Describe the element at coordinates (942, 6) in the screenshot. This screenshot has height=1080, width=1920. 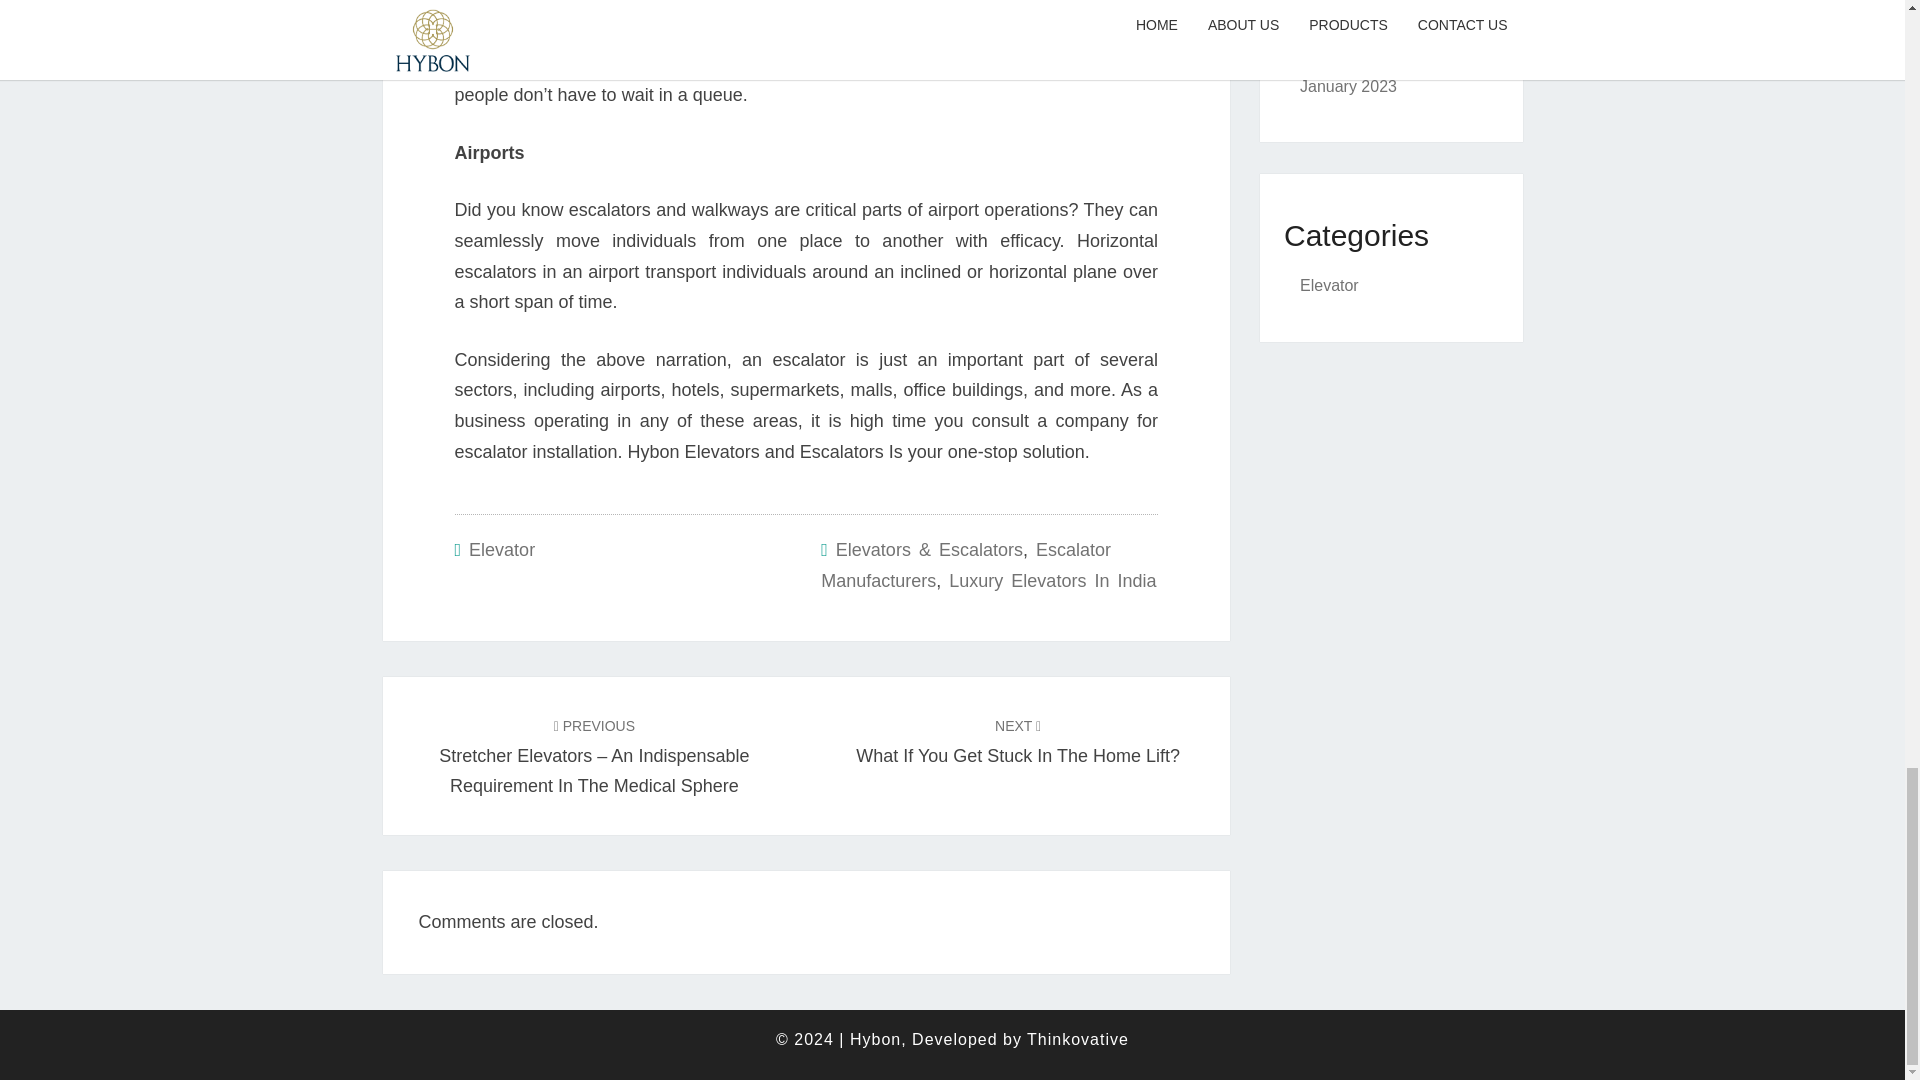
I see `luxury elevators in India` at that location.